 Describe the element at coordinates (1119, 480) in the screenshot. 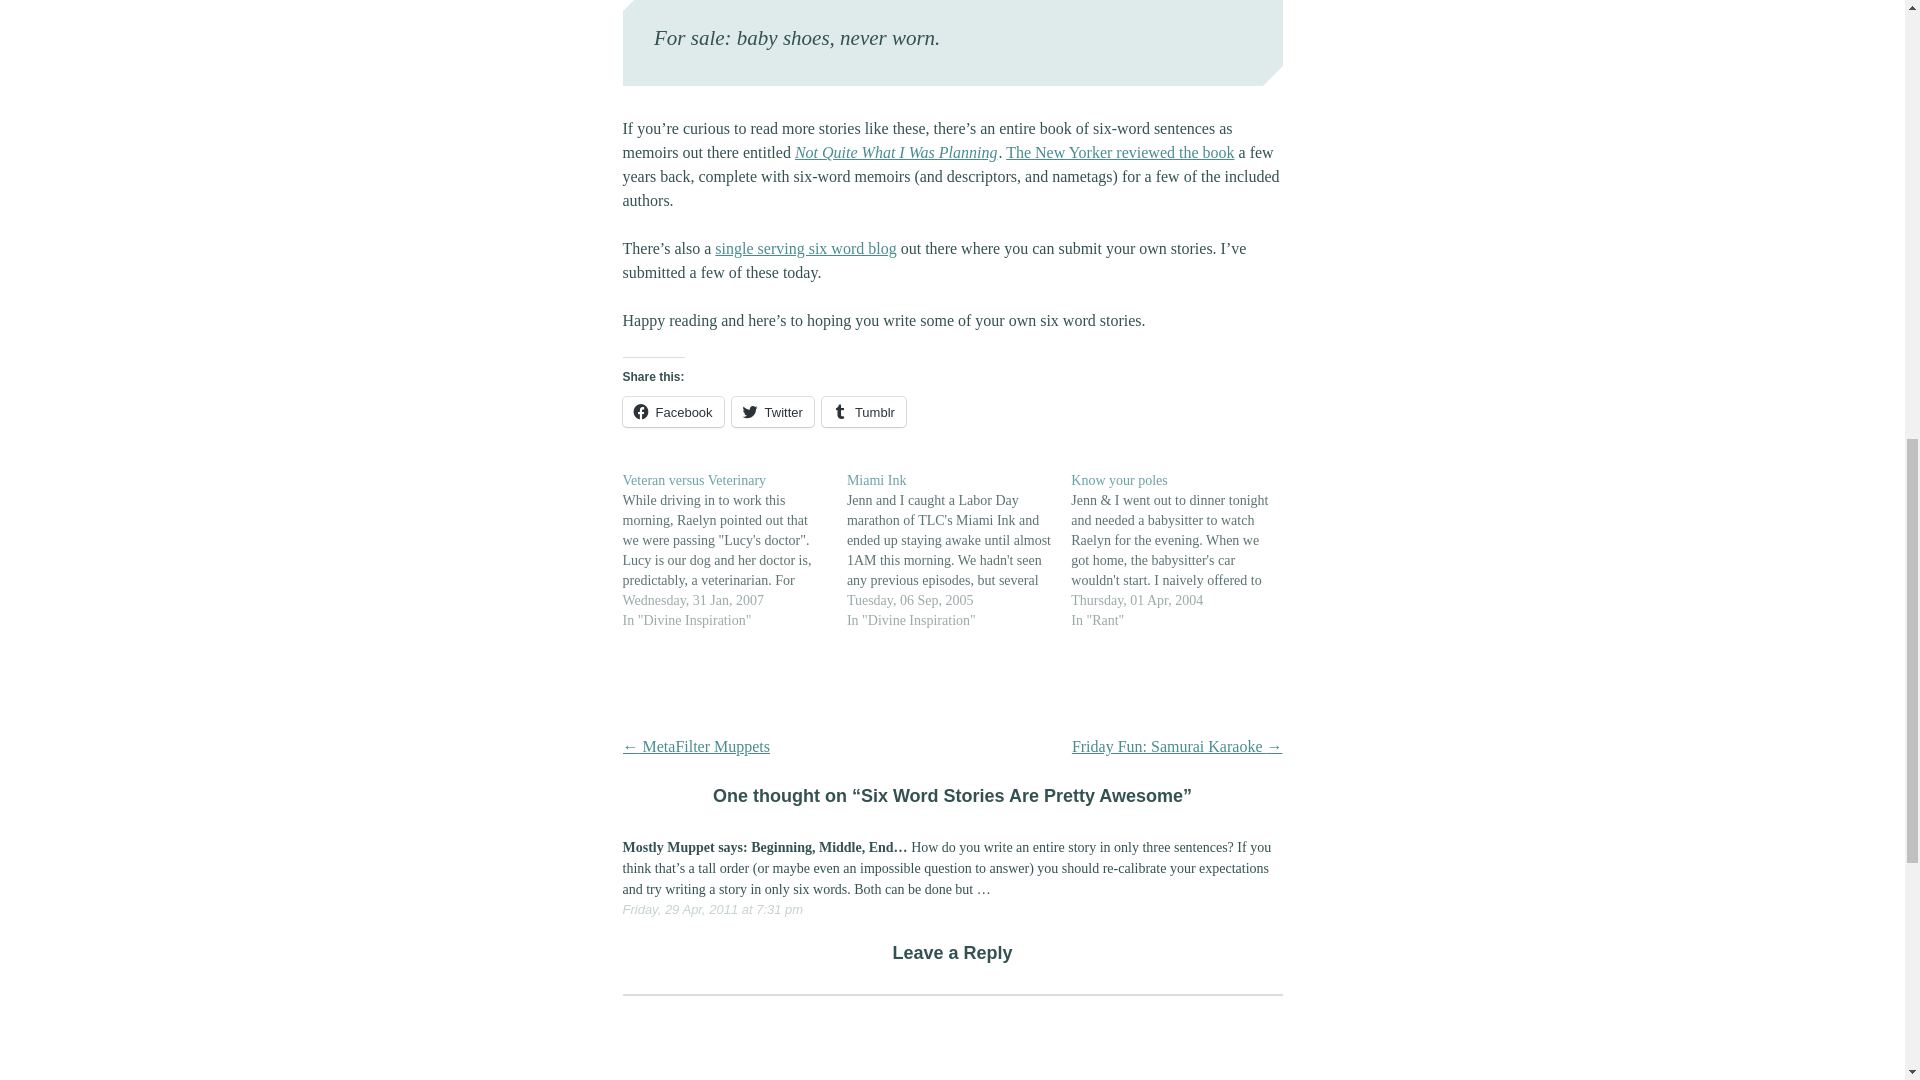

I see `Know your poles` at that location.